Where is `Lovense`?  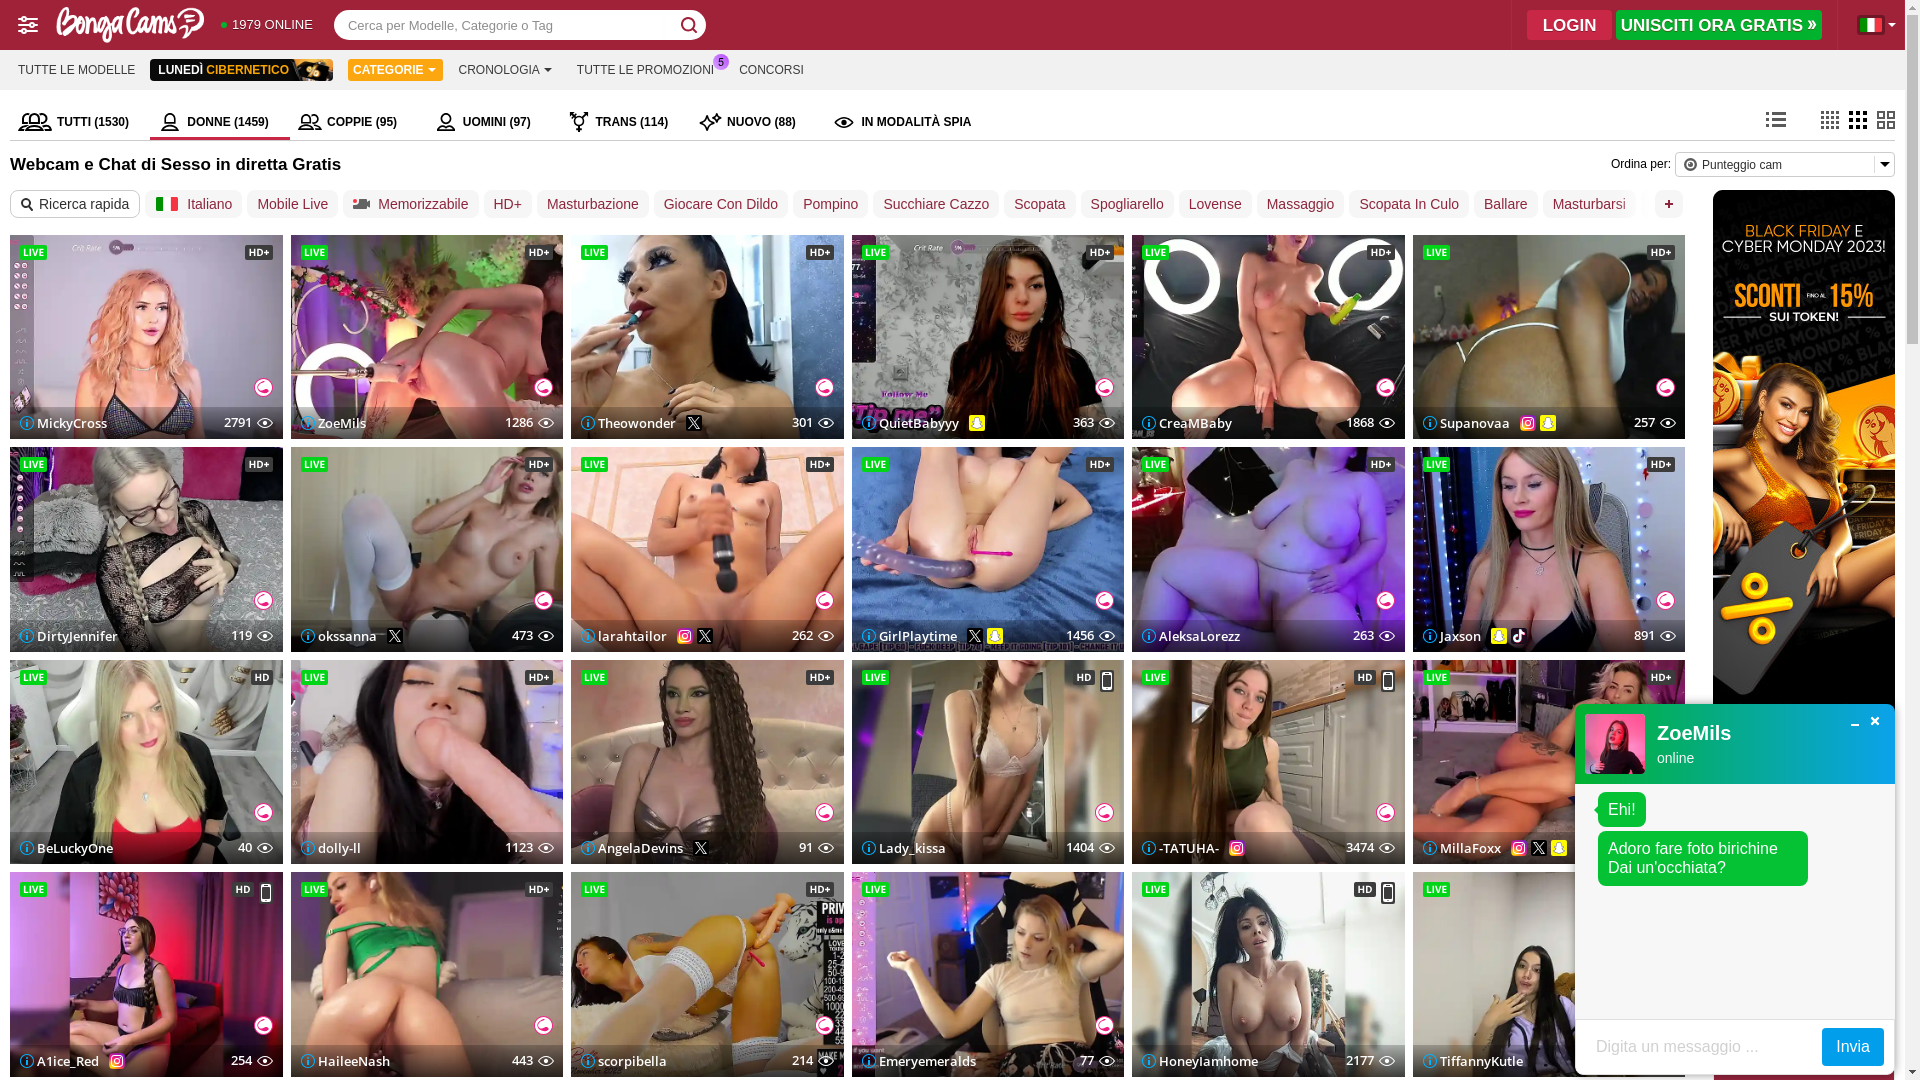
Lovense is located at coordinates (1216, 204).